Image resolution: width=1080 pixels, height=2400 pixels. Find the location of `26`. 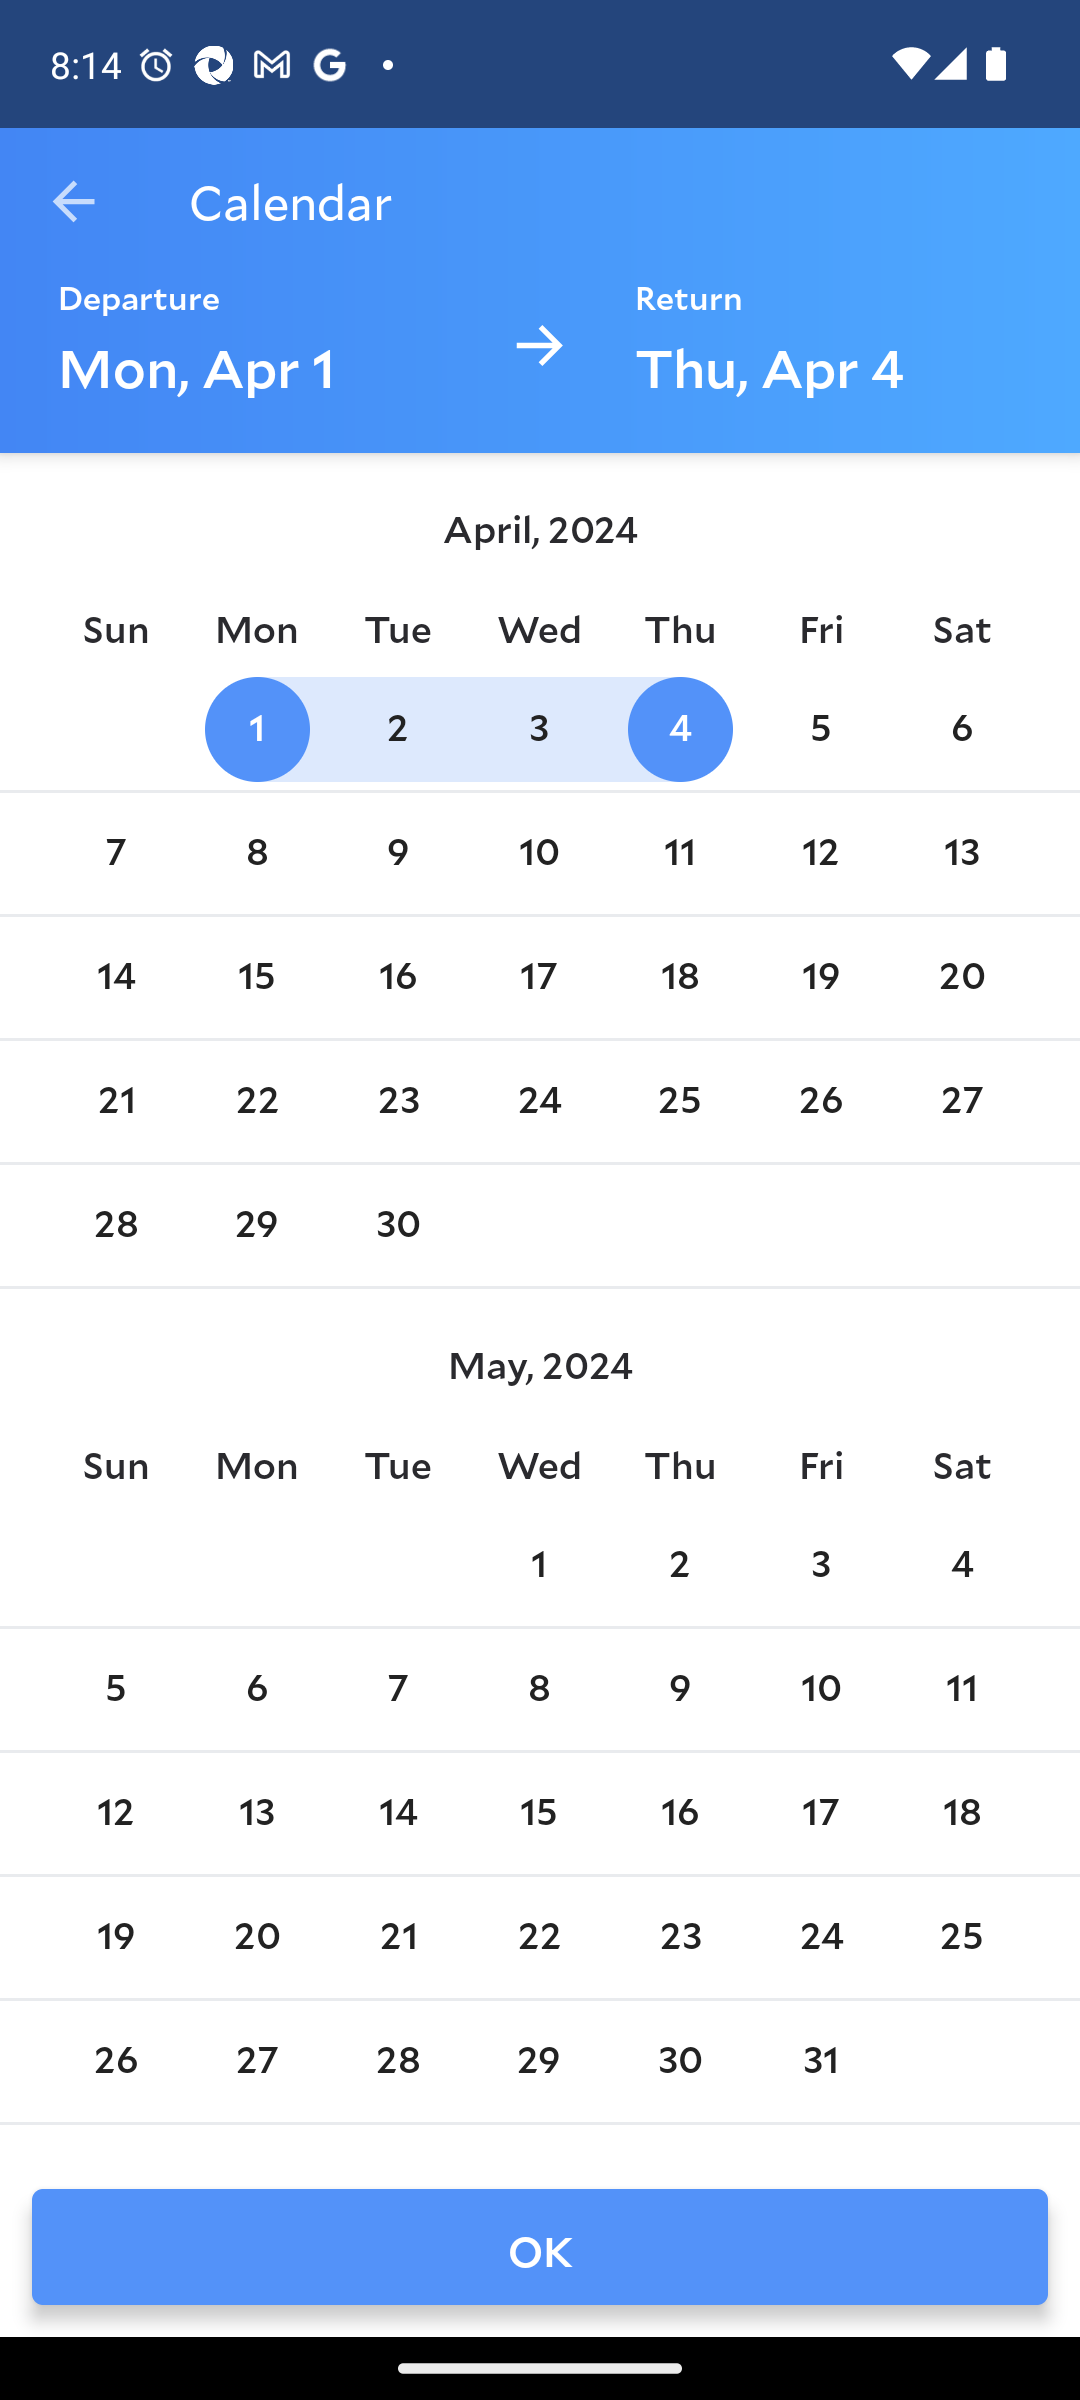

26 is located at coordinates (820, 1101).